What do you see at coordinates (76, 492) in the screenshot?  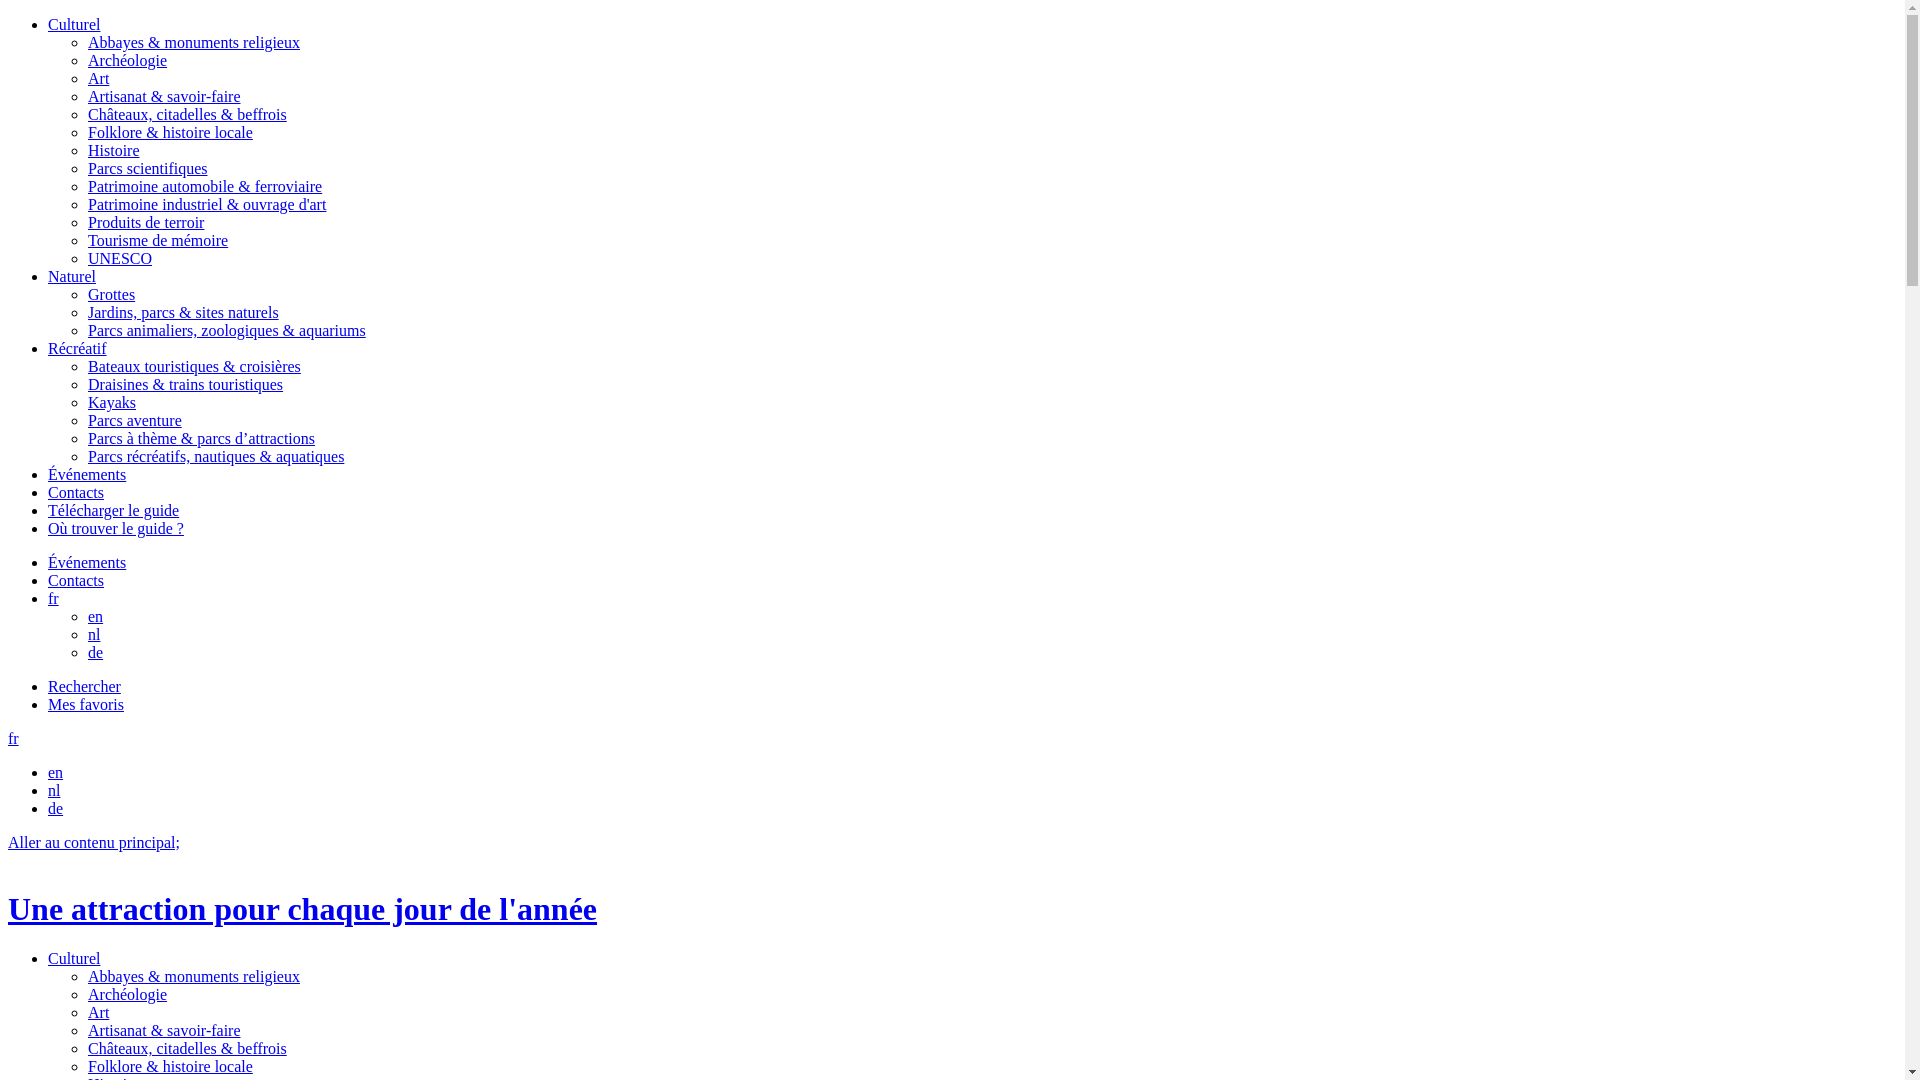 I see `Contacts` at bounding box center [76, 492].